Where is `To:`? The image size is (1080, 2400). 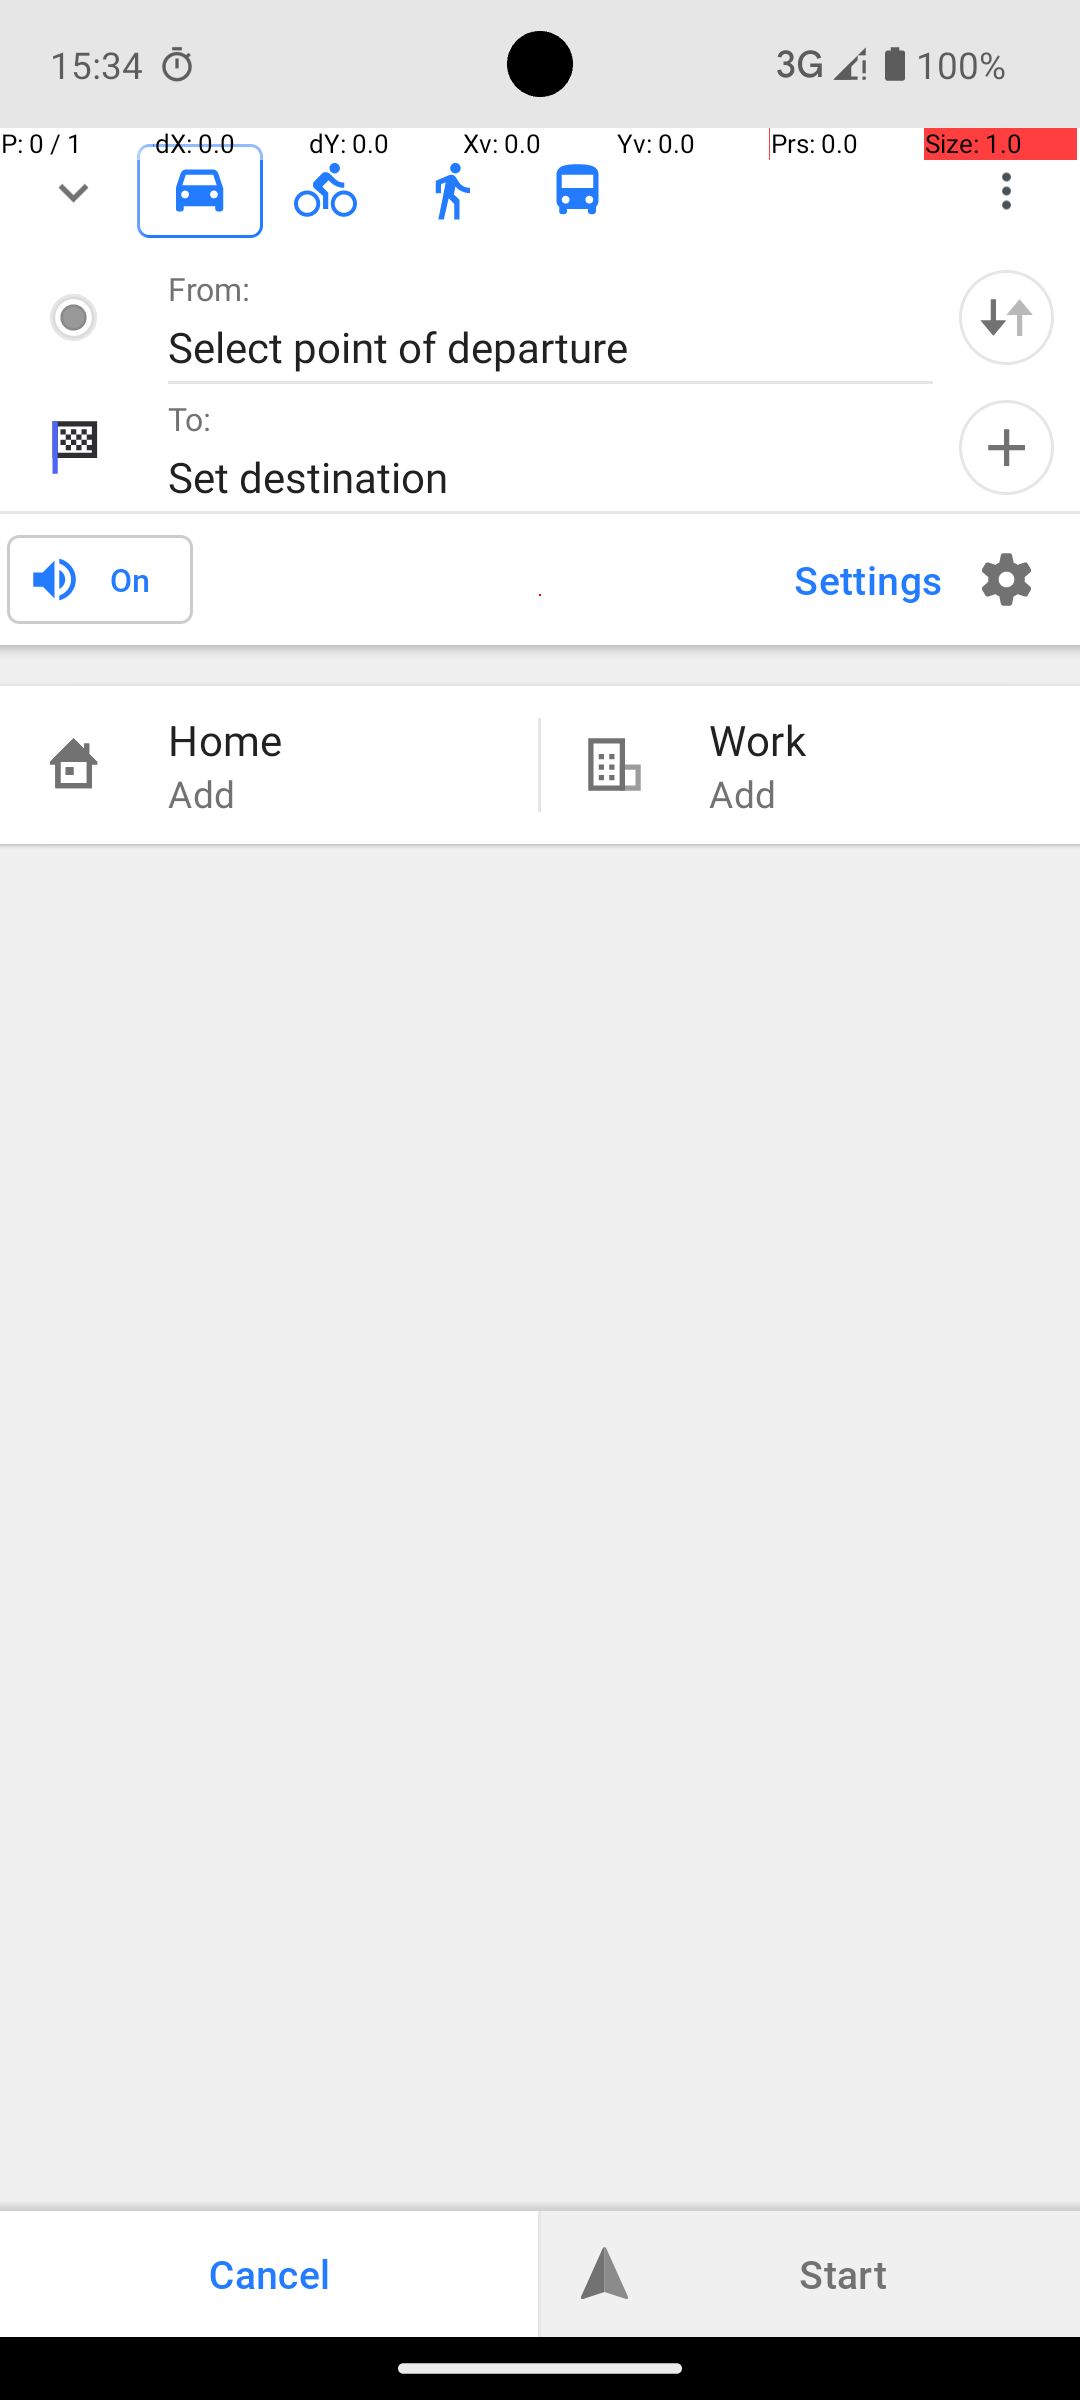
To: is located at coordinates (190, 418).